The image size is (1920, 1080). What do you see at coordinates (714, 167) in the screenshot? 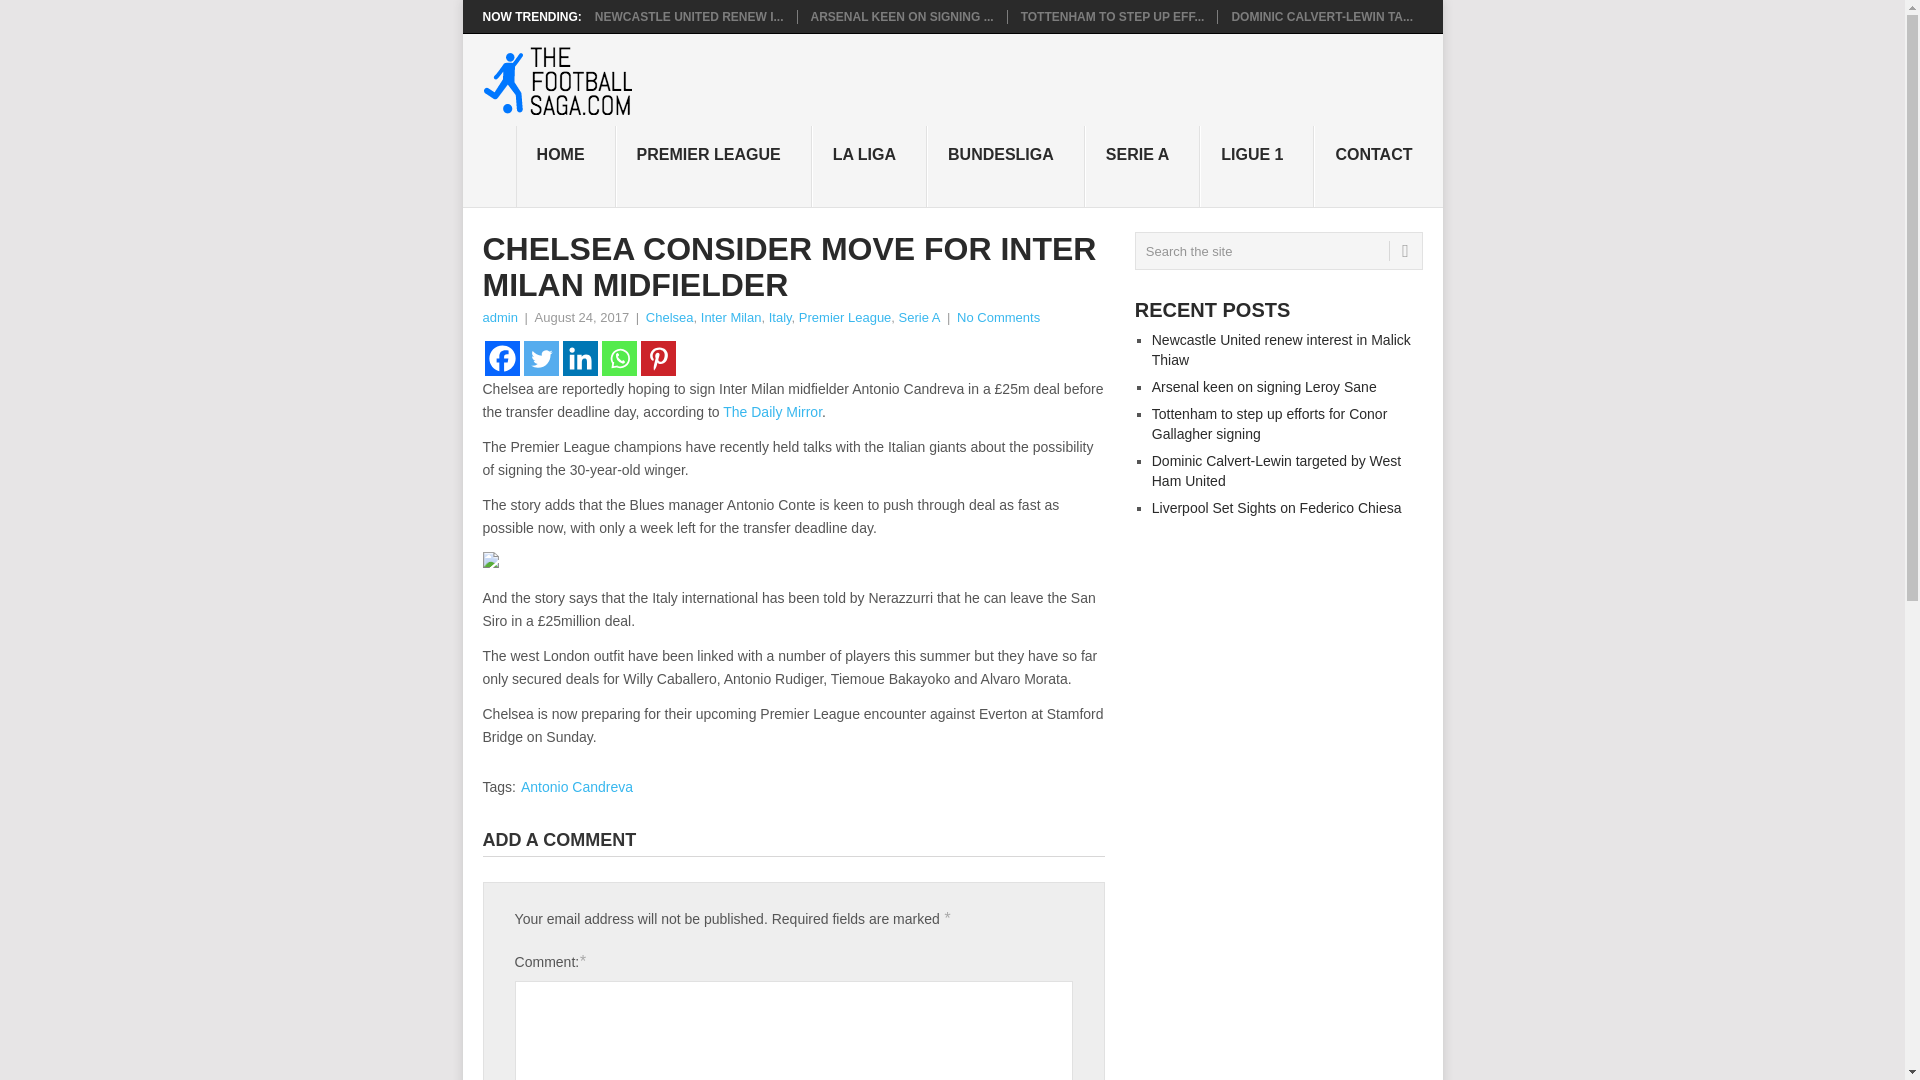
I see `PREMIER LEAGUE` at bounding box center [714, 167].